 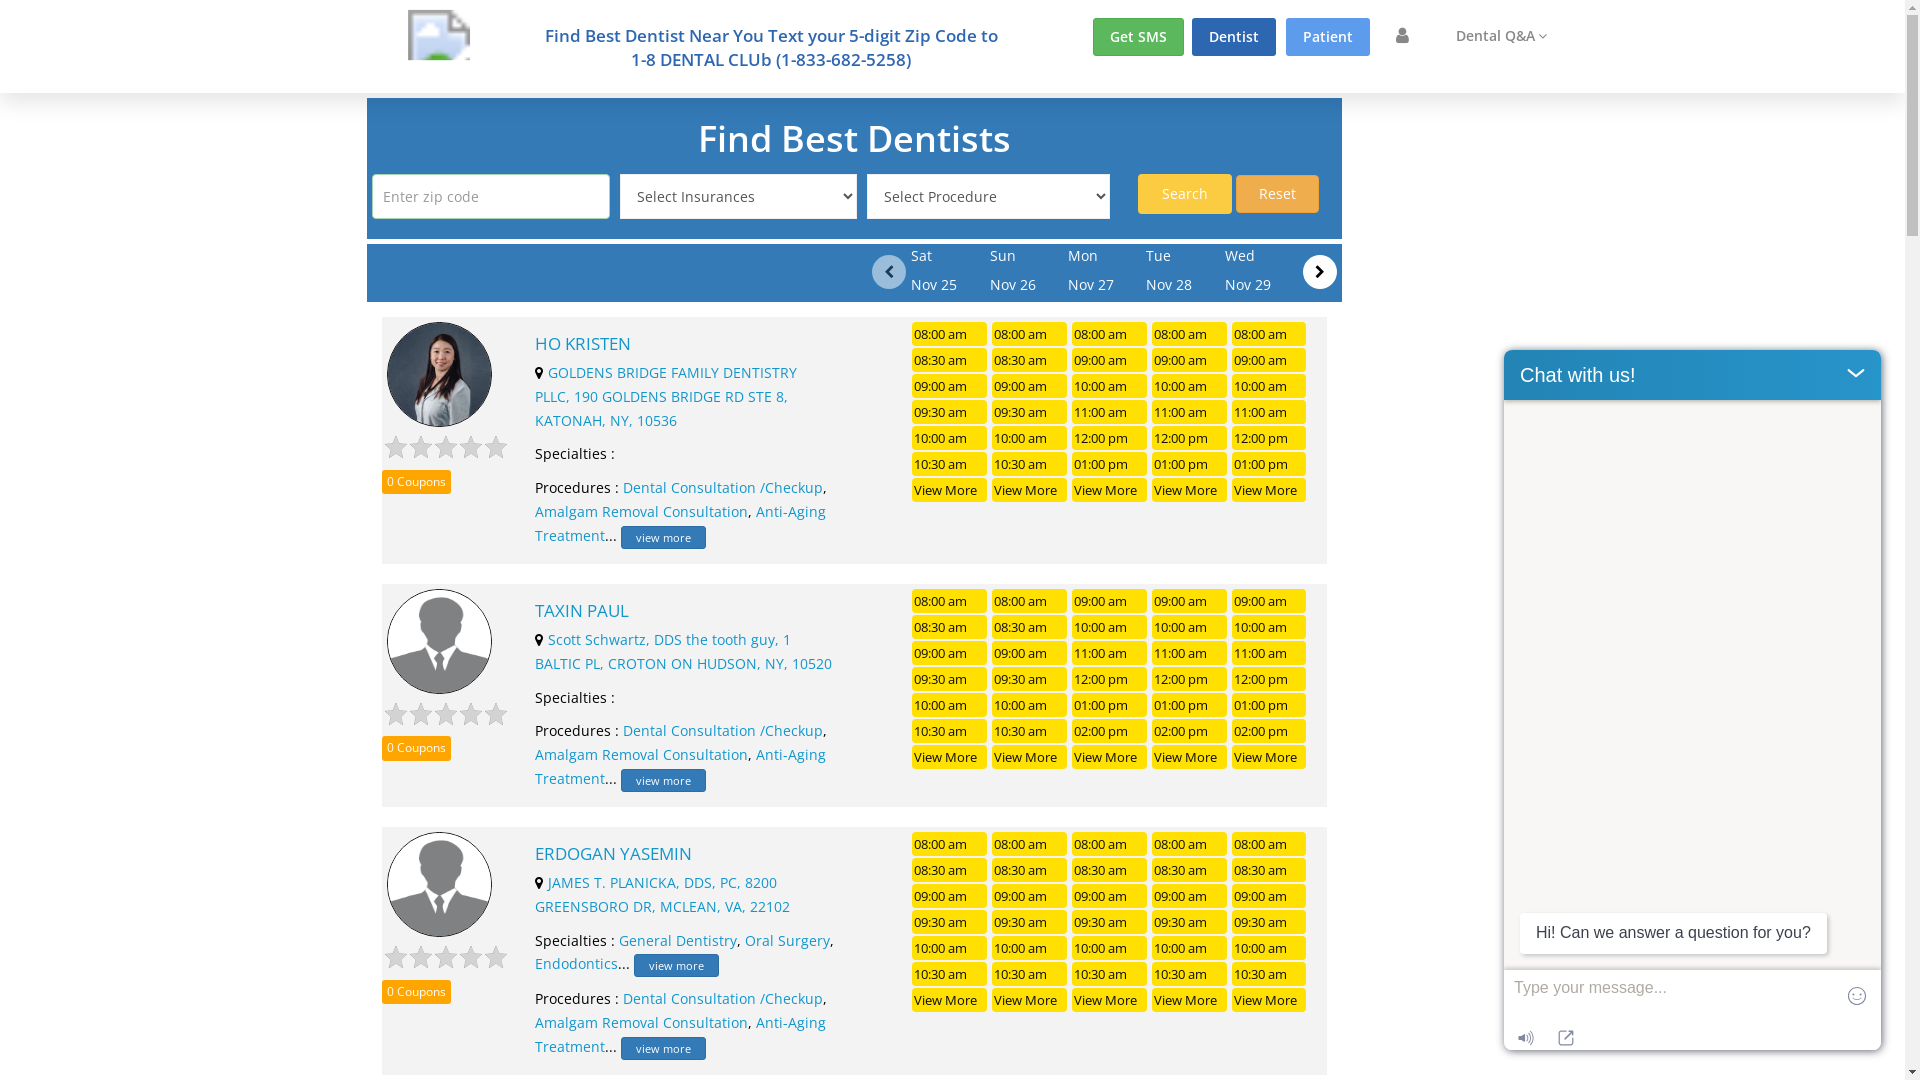 What do you see at coordinates (950, 705) in the screenshot?
I see `10:00 am` at bounding box center [950, 705].